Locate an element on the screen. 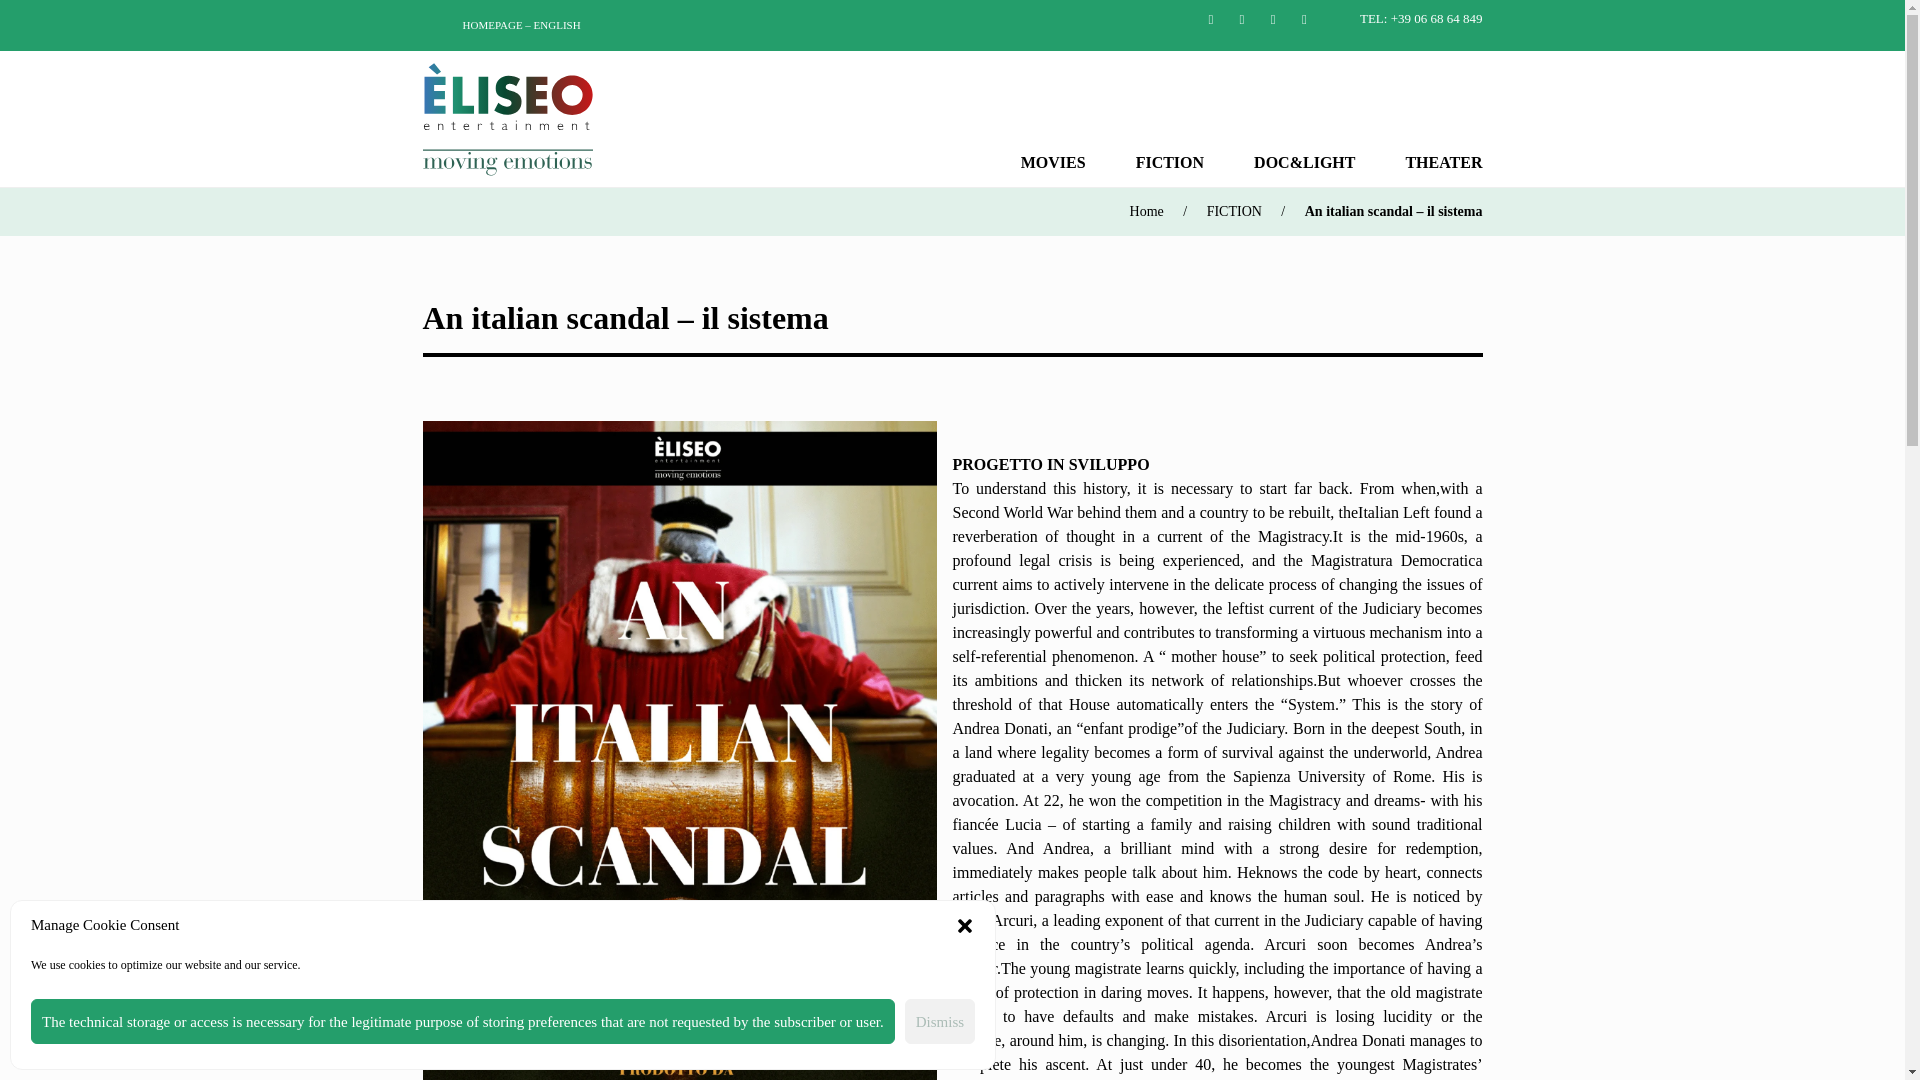  MOVIES is located at coordinates (1054, 162).